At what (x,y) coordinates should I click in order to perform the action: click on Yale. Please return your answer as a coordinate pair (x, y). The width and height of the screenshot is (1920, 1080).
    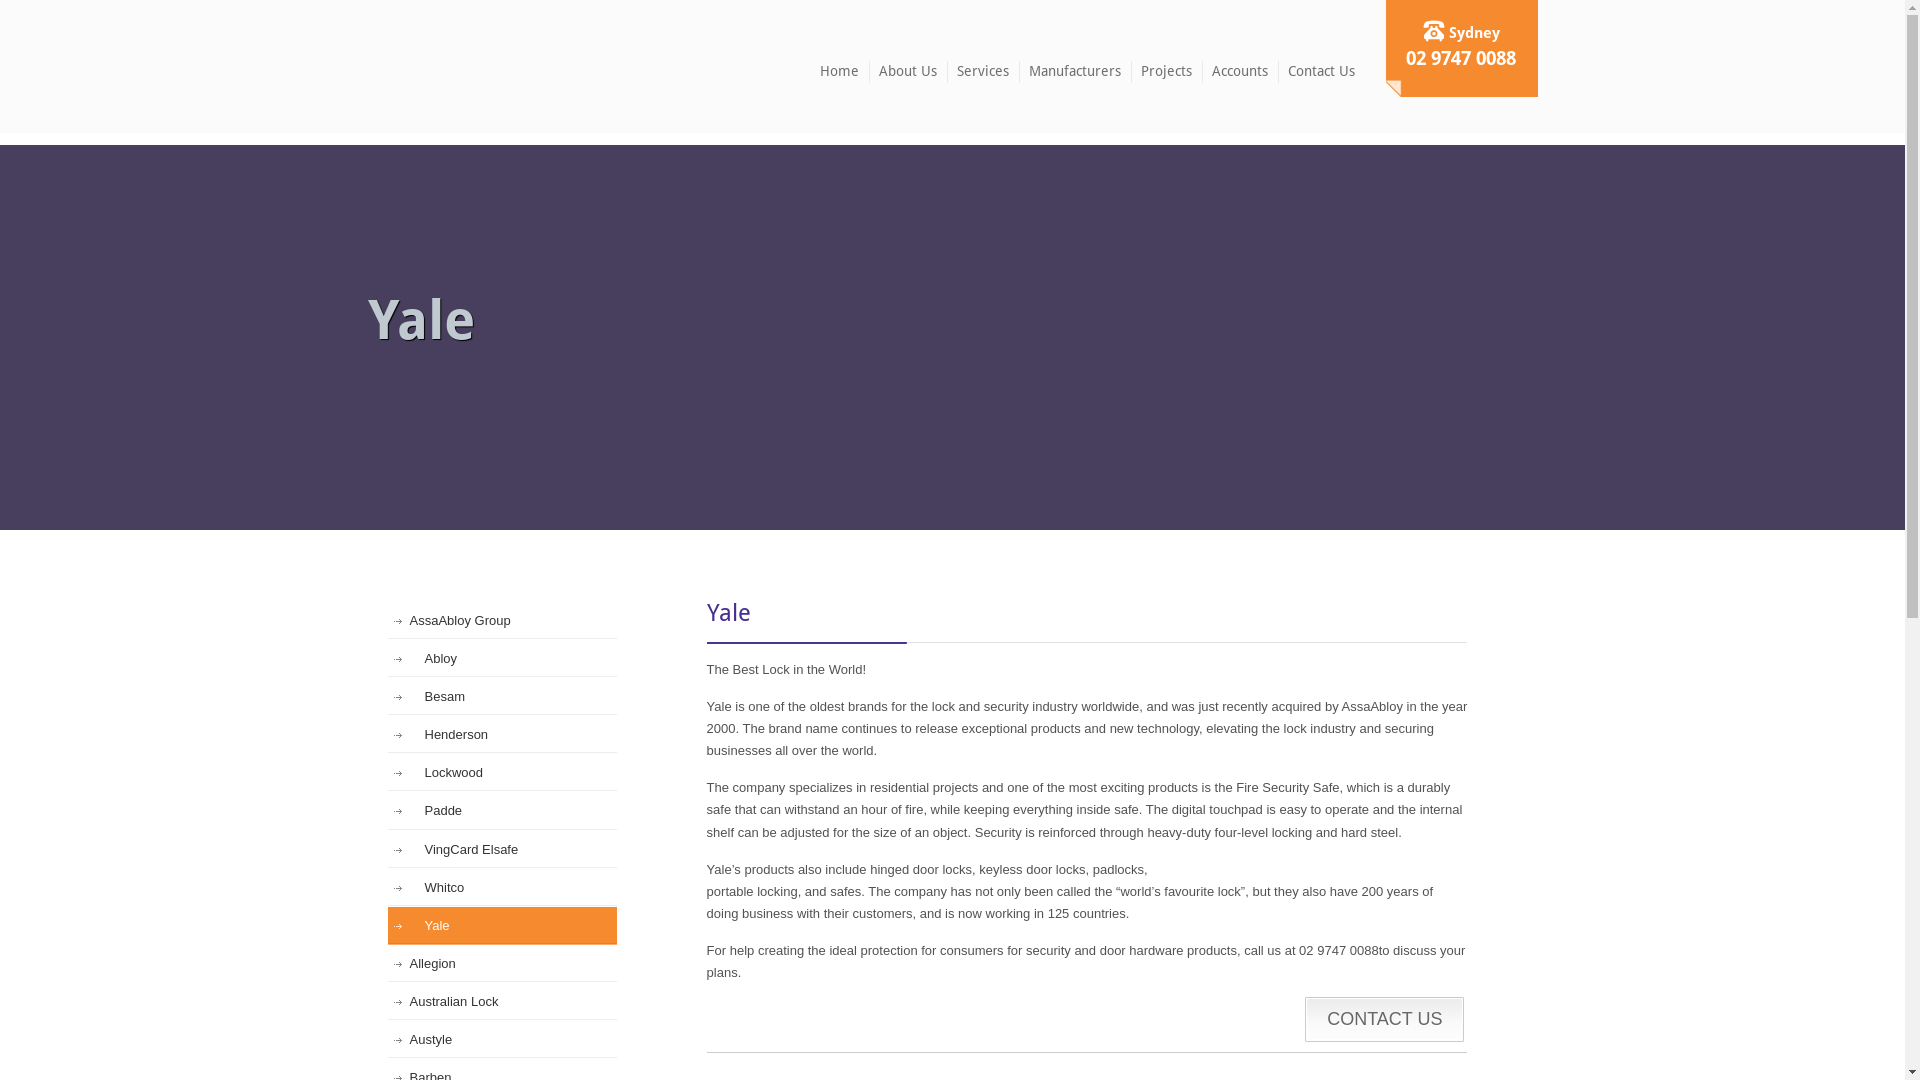
    Looking at the image, I should click on (502, 926).